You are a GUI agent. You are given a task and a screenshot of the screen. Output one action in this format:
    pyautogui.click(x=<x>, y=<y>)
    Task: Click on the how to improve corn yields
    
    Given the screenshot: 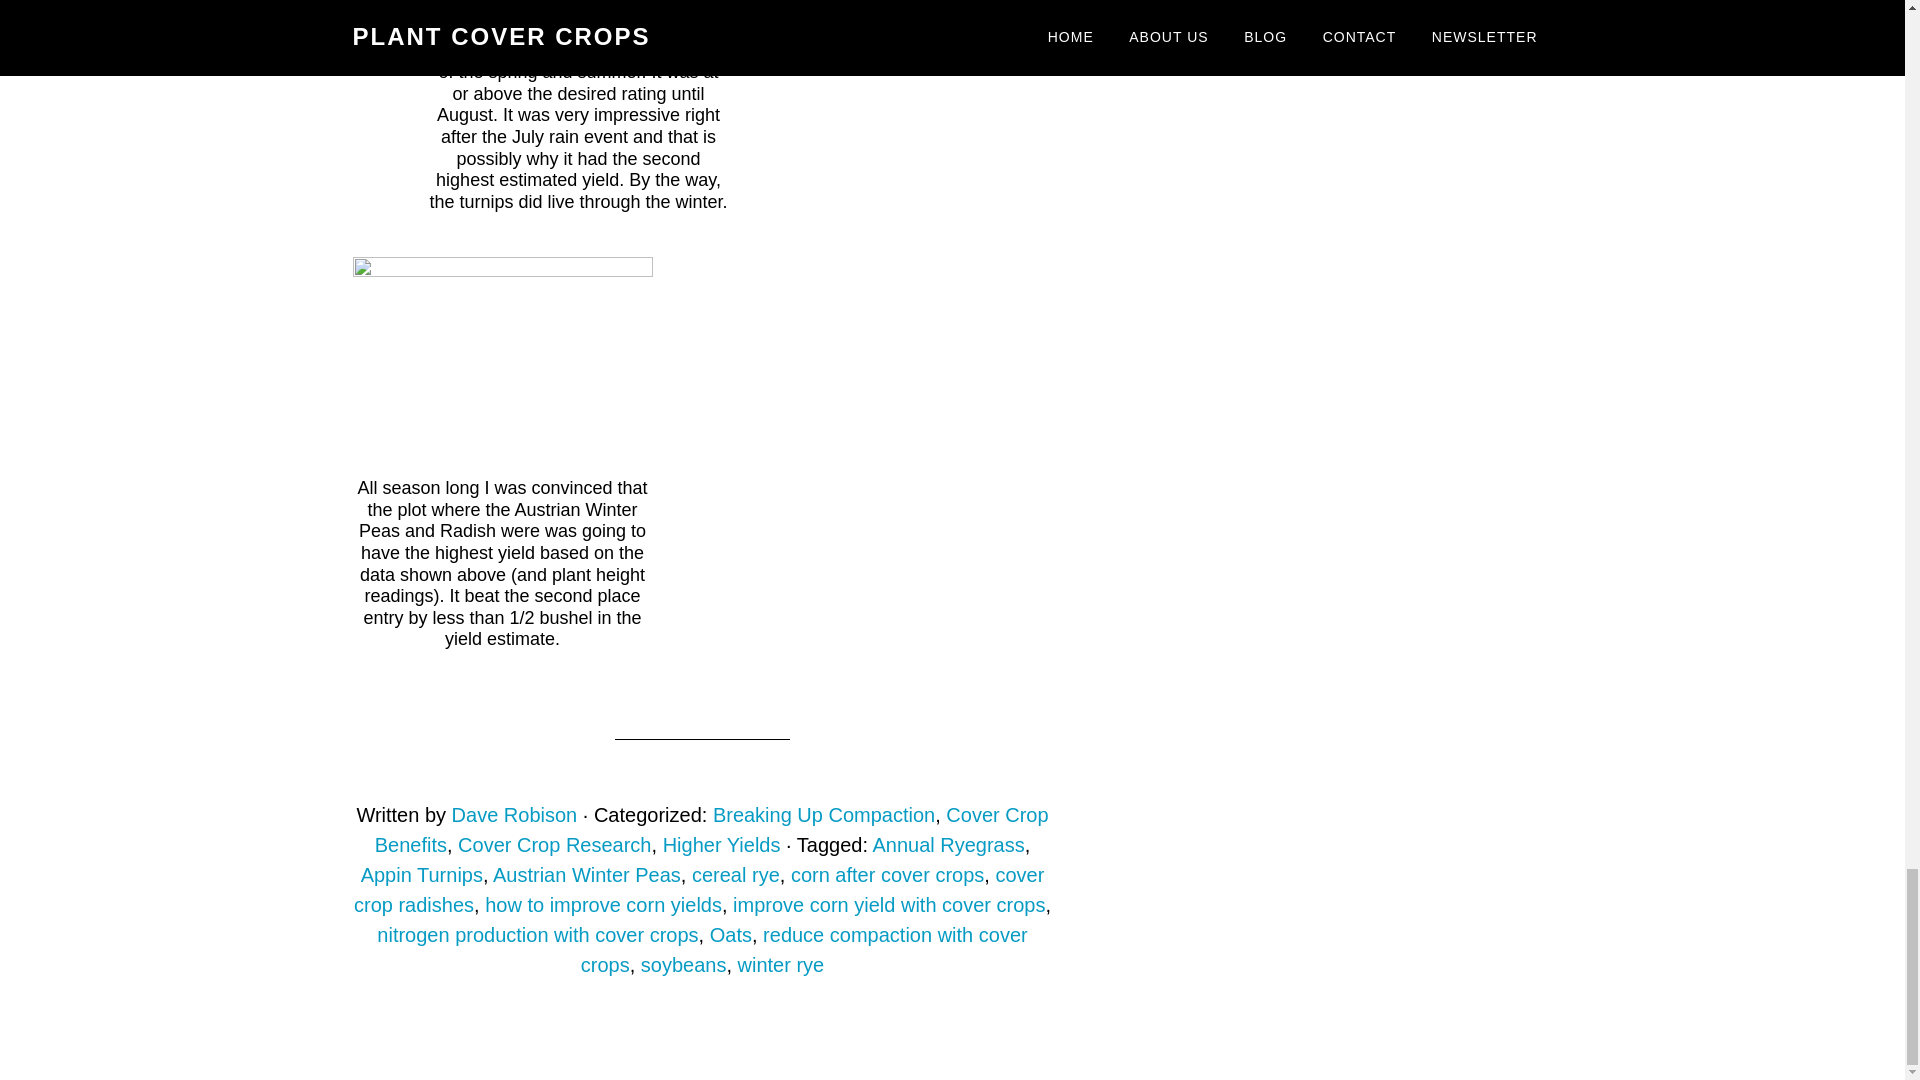 What is the action you would take?
    pyautogui.click(x=603, y=904)
    